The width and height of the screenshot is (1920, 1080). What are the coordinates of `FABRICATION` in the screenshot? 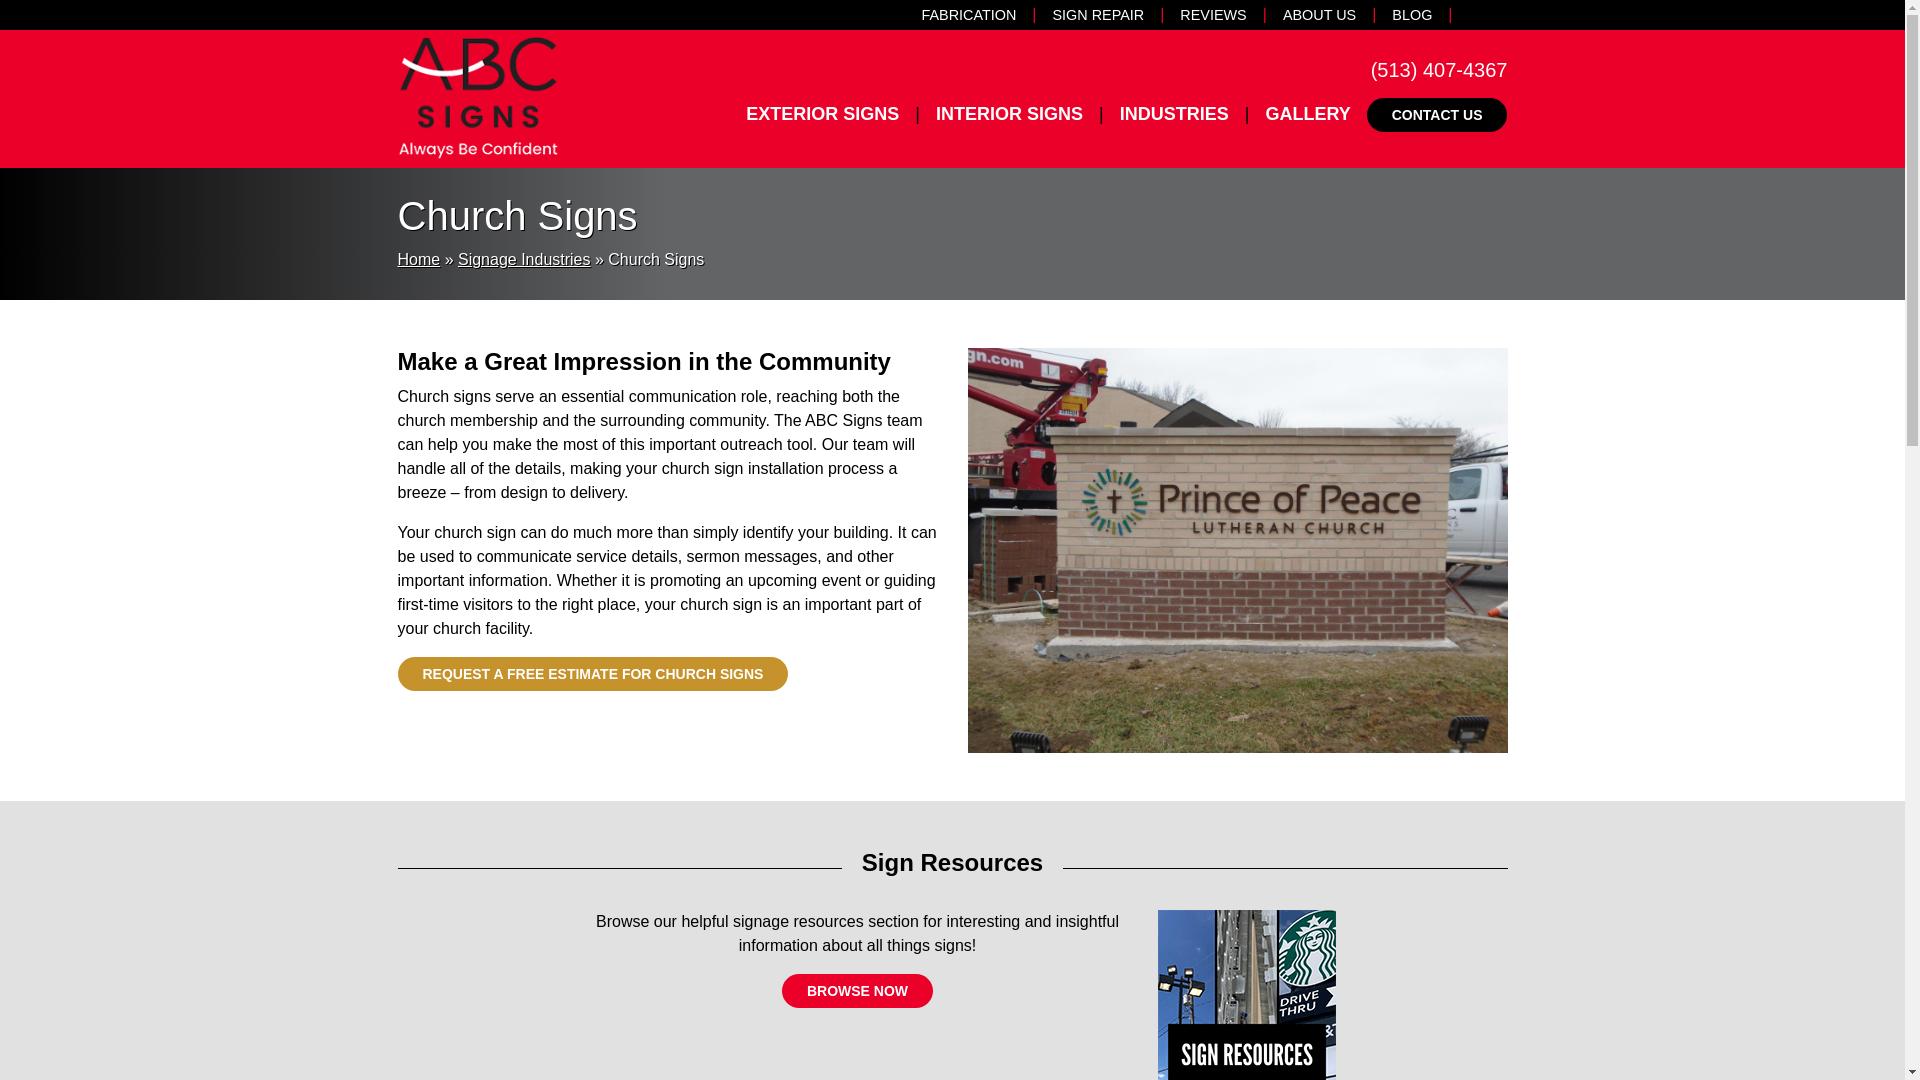 It's located at (976, 14).